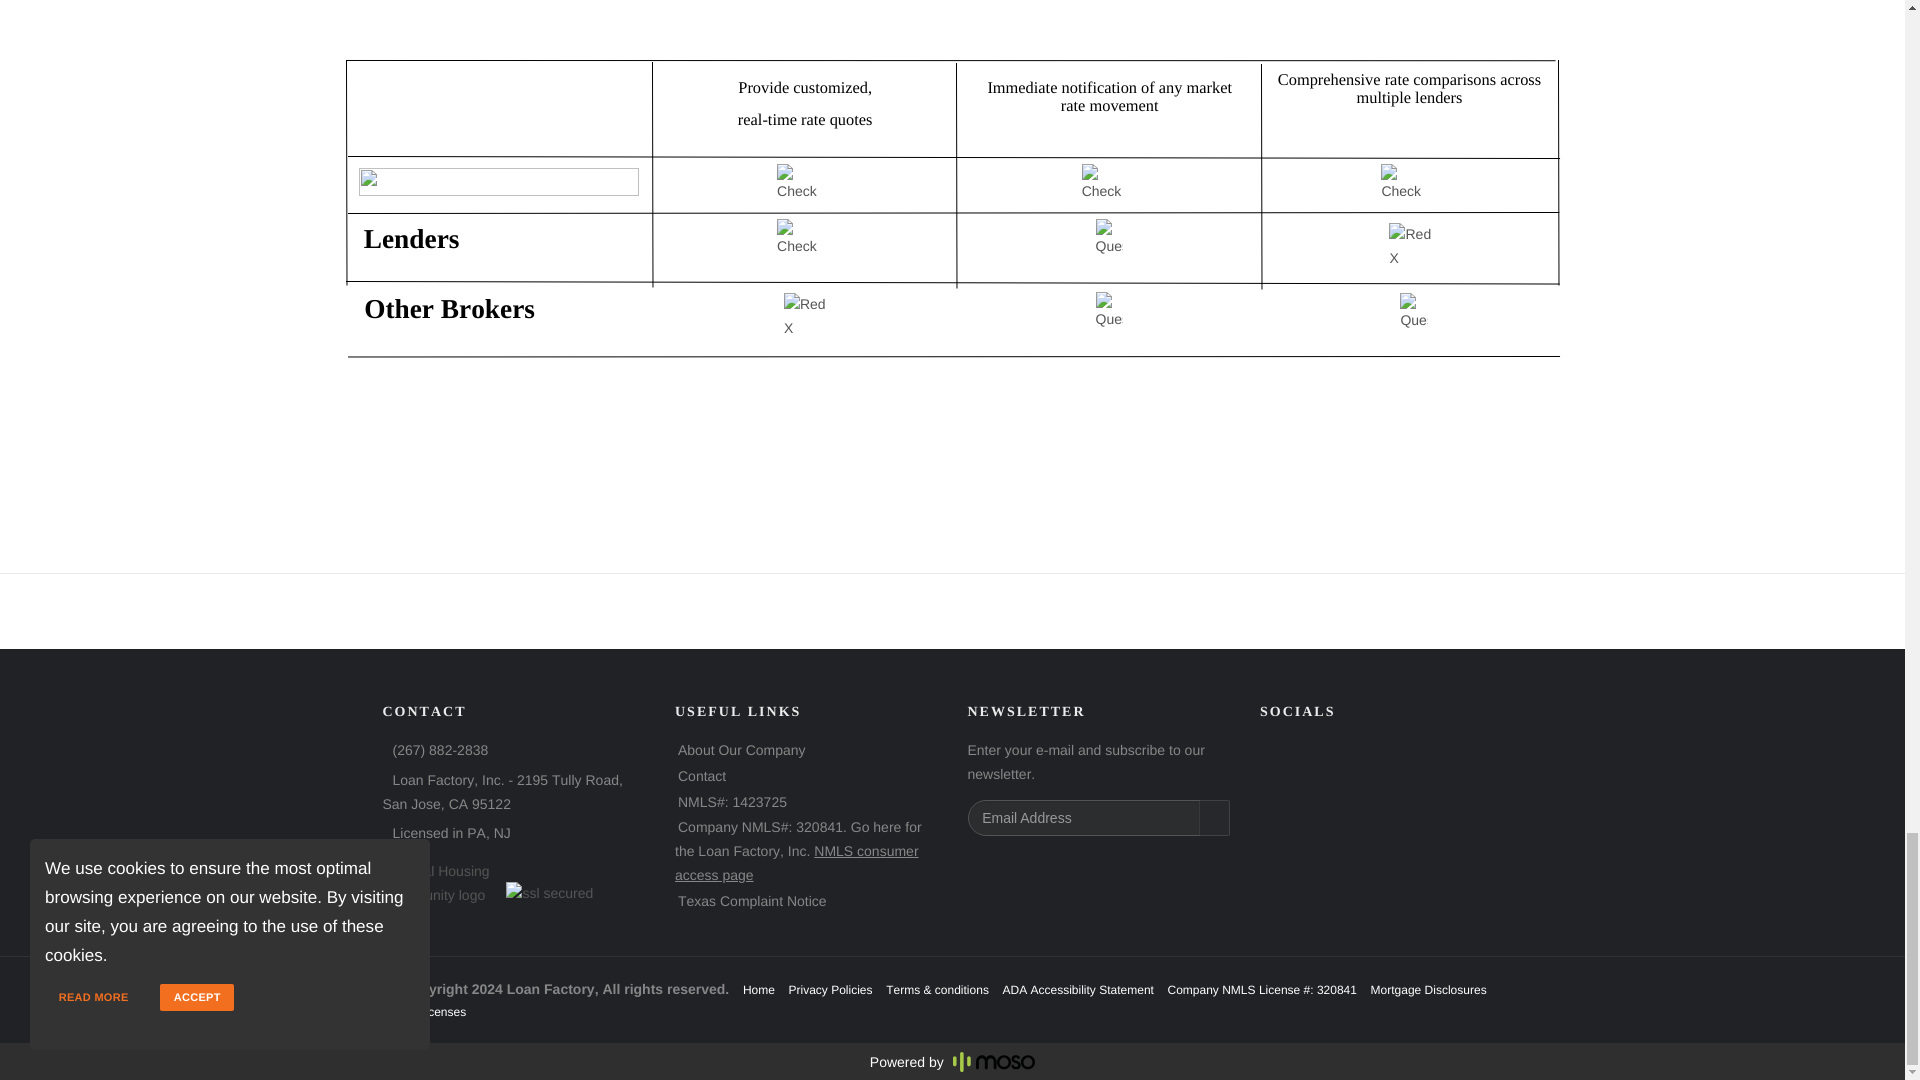  What do you see at coordinates (742, 750) in the screenshot?
I see `About Our Company` at bounding box center [742, 750].